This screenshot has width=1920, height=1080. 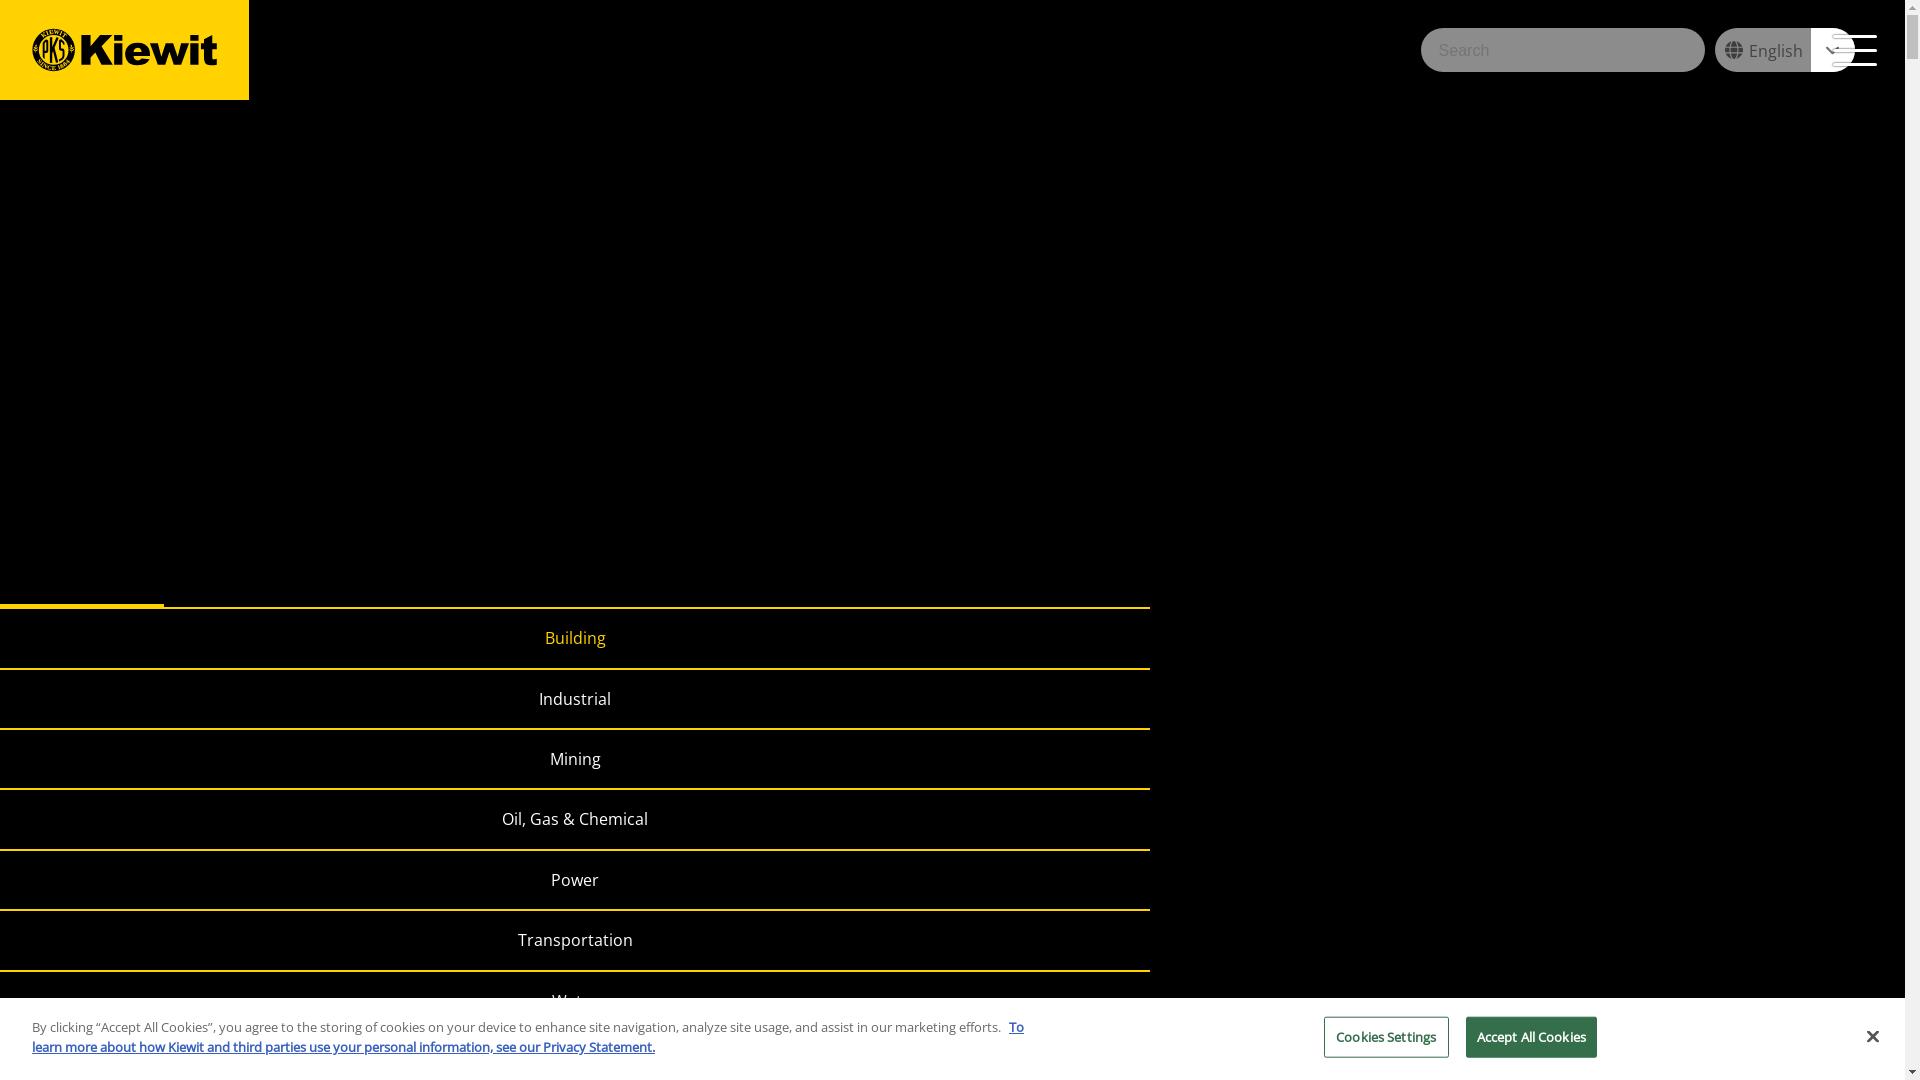 What do you see at coordinates (575, 636) in the screenshot?
I see `Building` at bounding box center [575, 636].